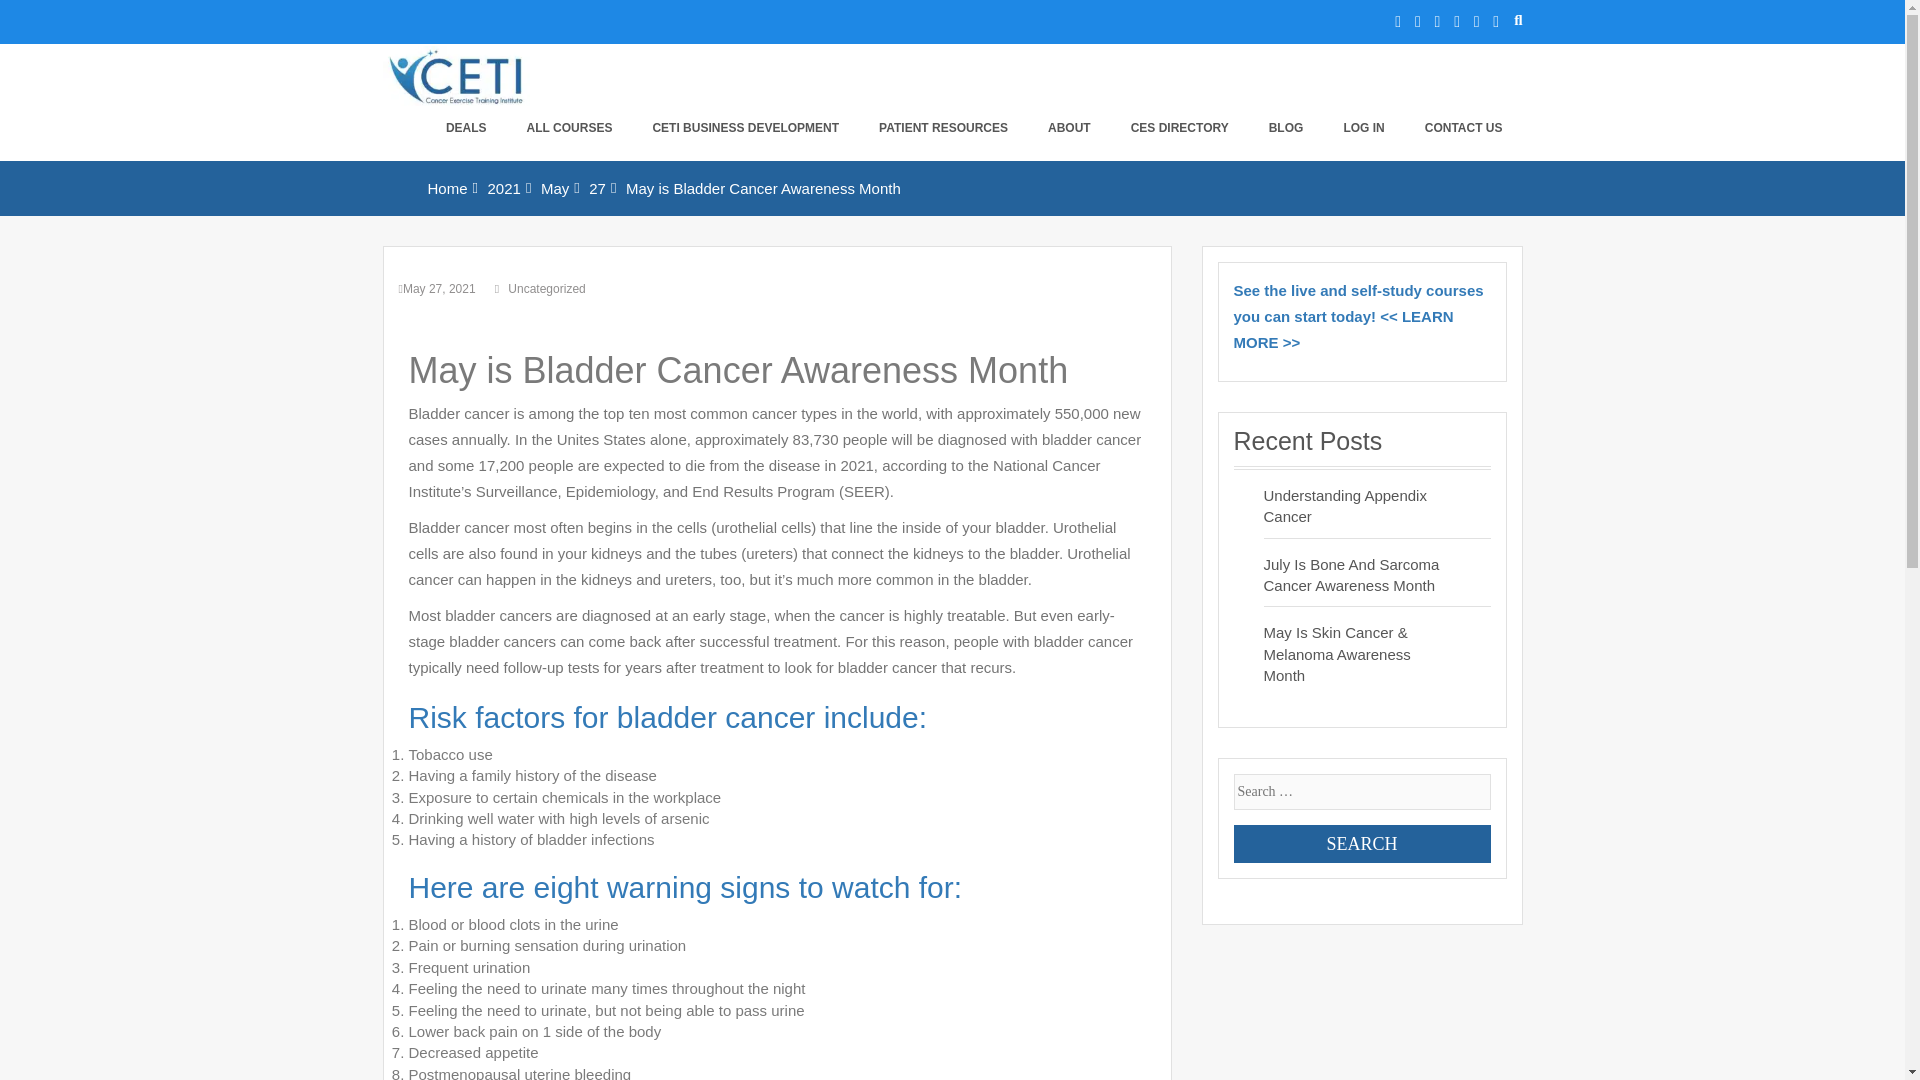 The width and height of the screenshot is (1920, 1080). What do you see at coordinates (1180, 128) in the screenshot?
I see `CES DIRECTORY` at bounding box center [1180, 128].